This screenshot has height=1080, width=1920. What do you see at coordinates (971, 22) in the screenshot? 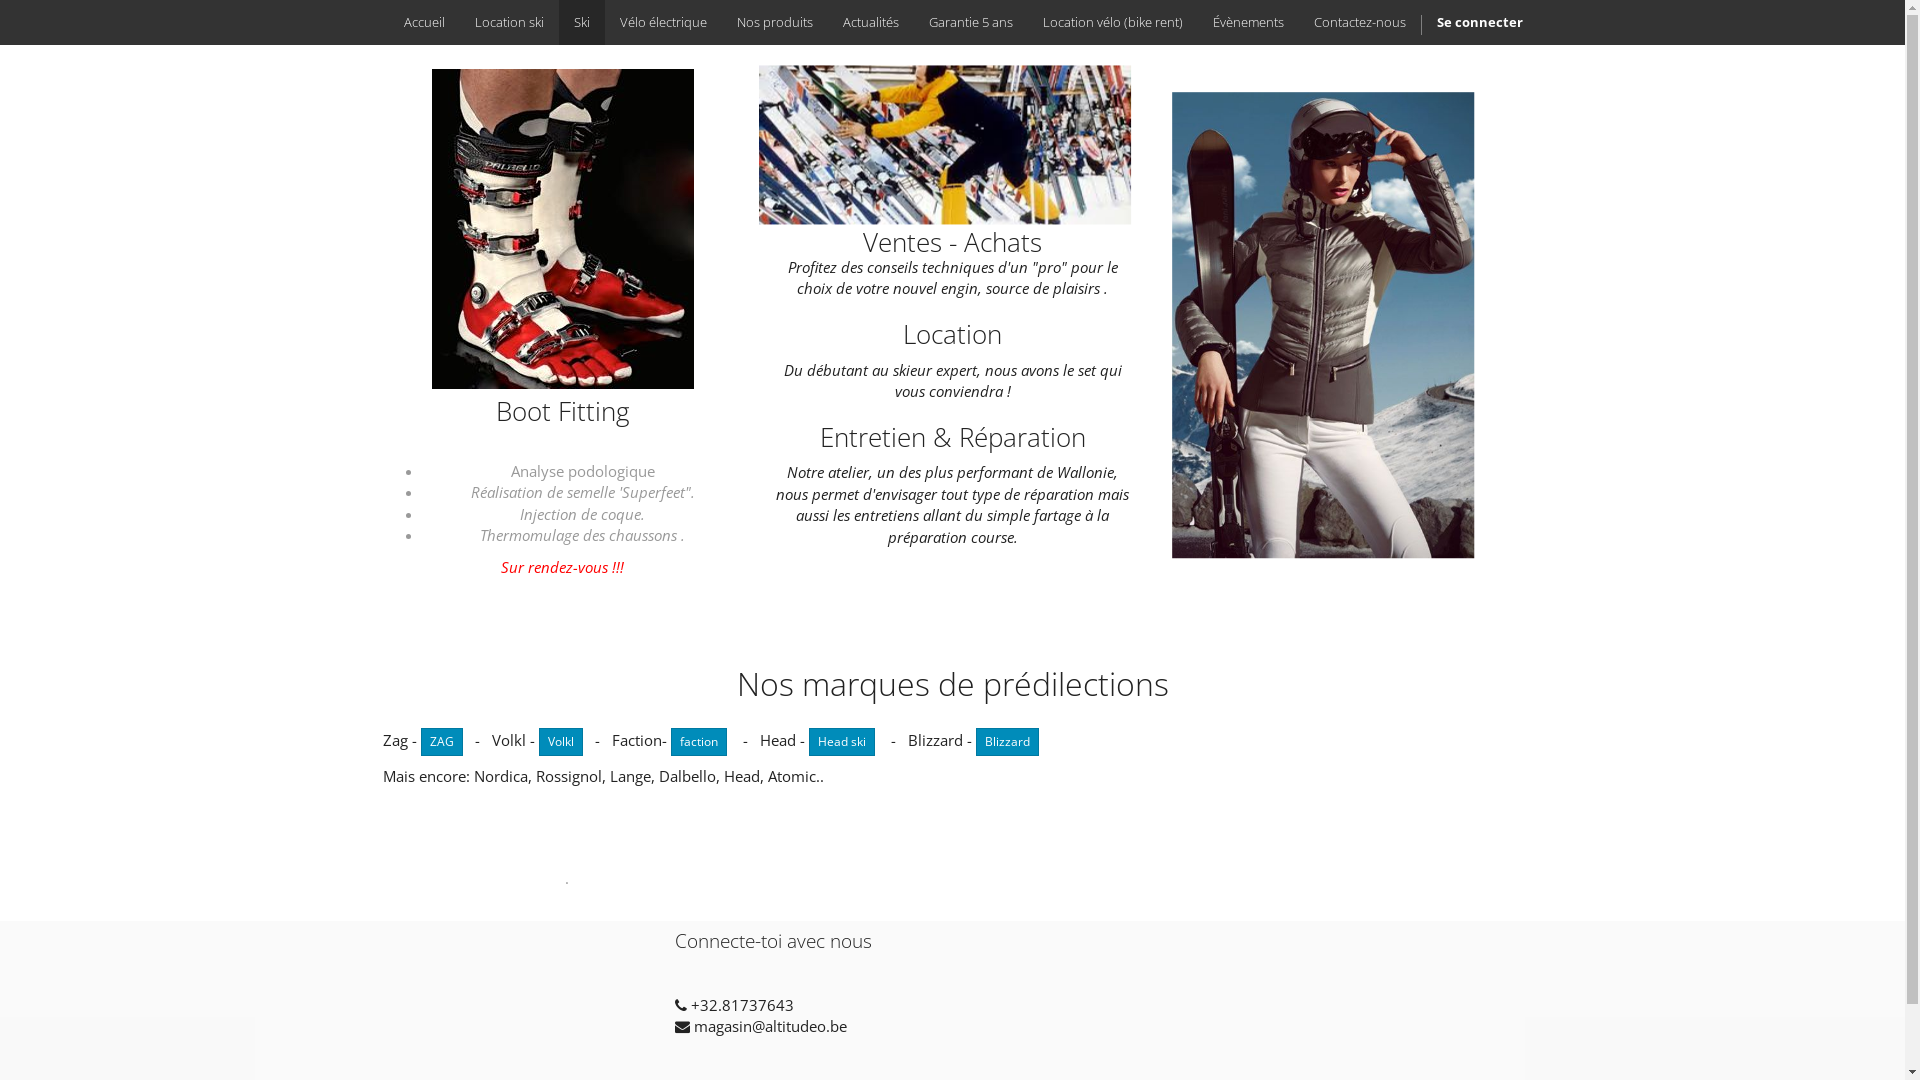
I see `Garantie 5 ans` at bounding box center [971, 22].